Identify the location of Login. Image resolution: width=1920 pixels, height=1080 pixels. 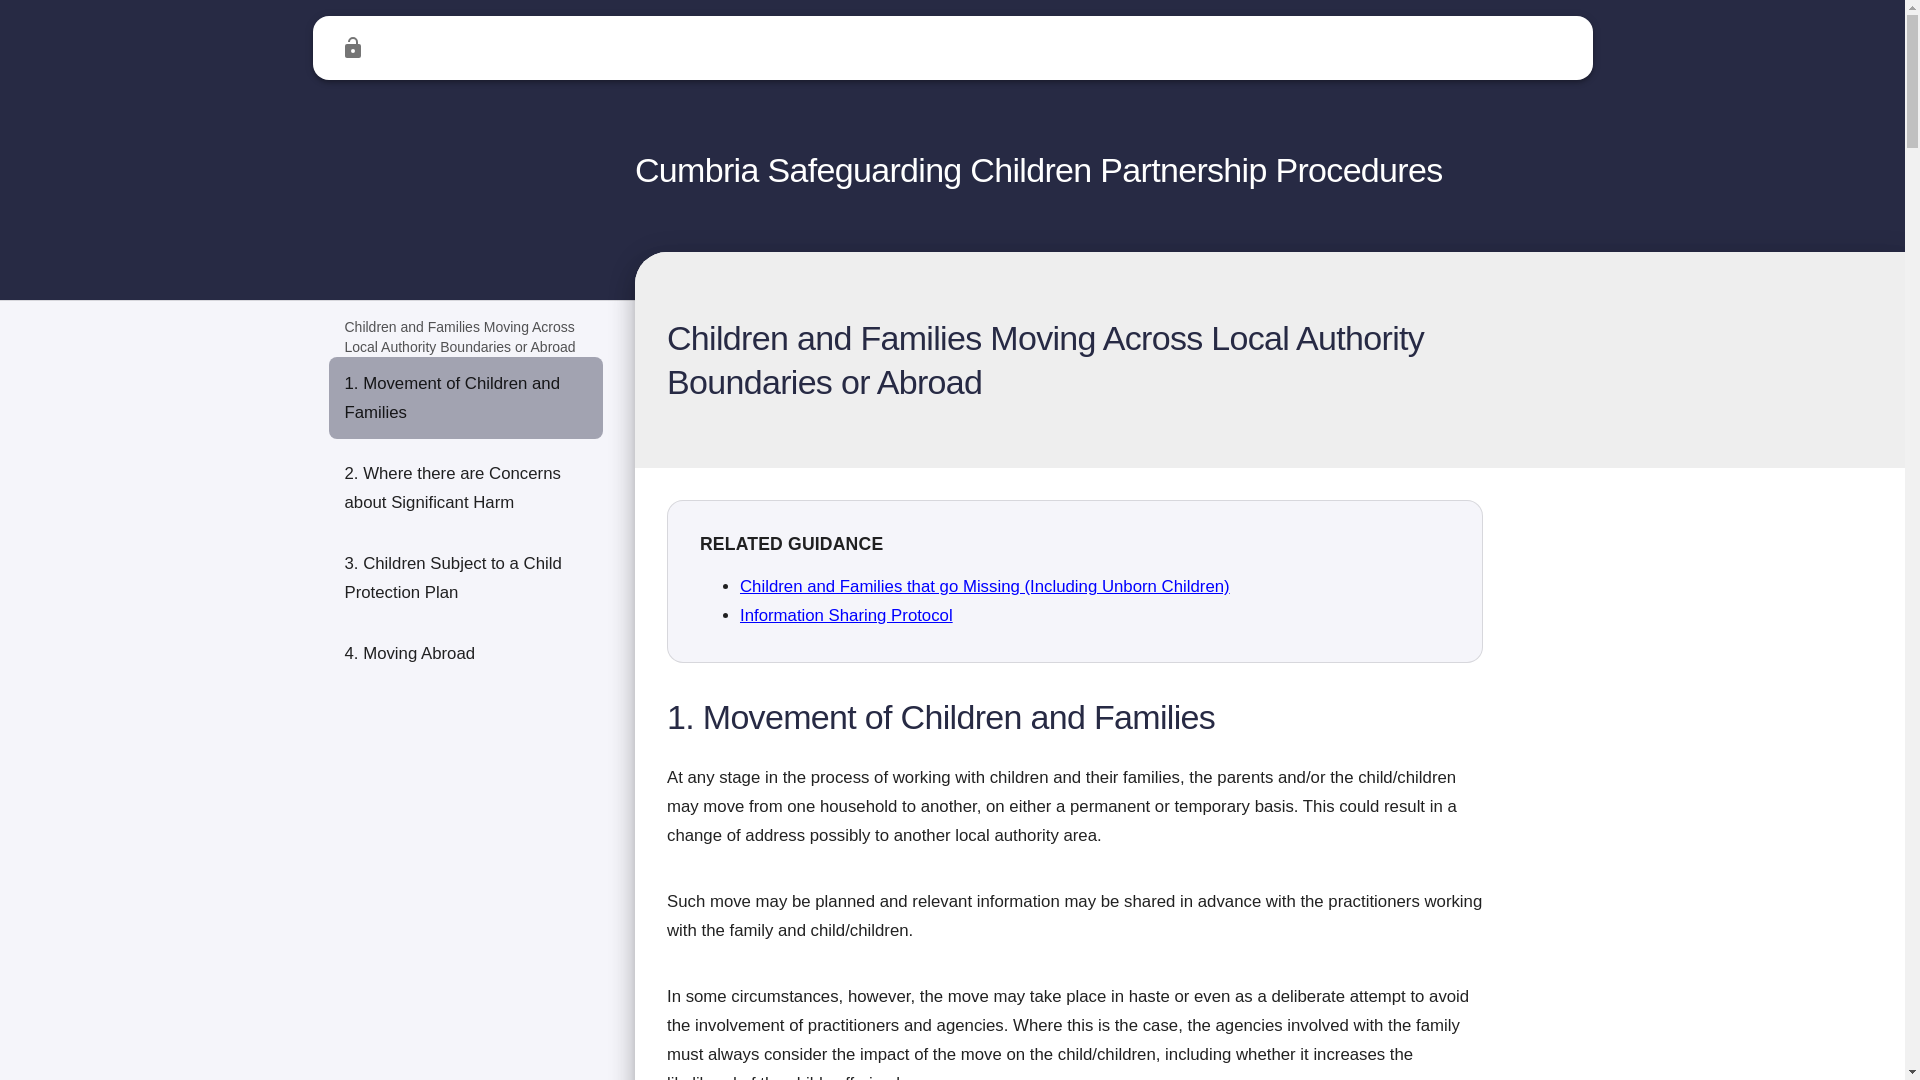
(352, 48).